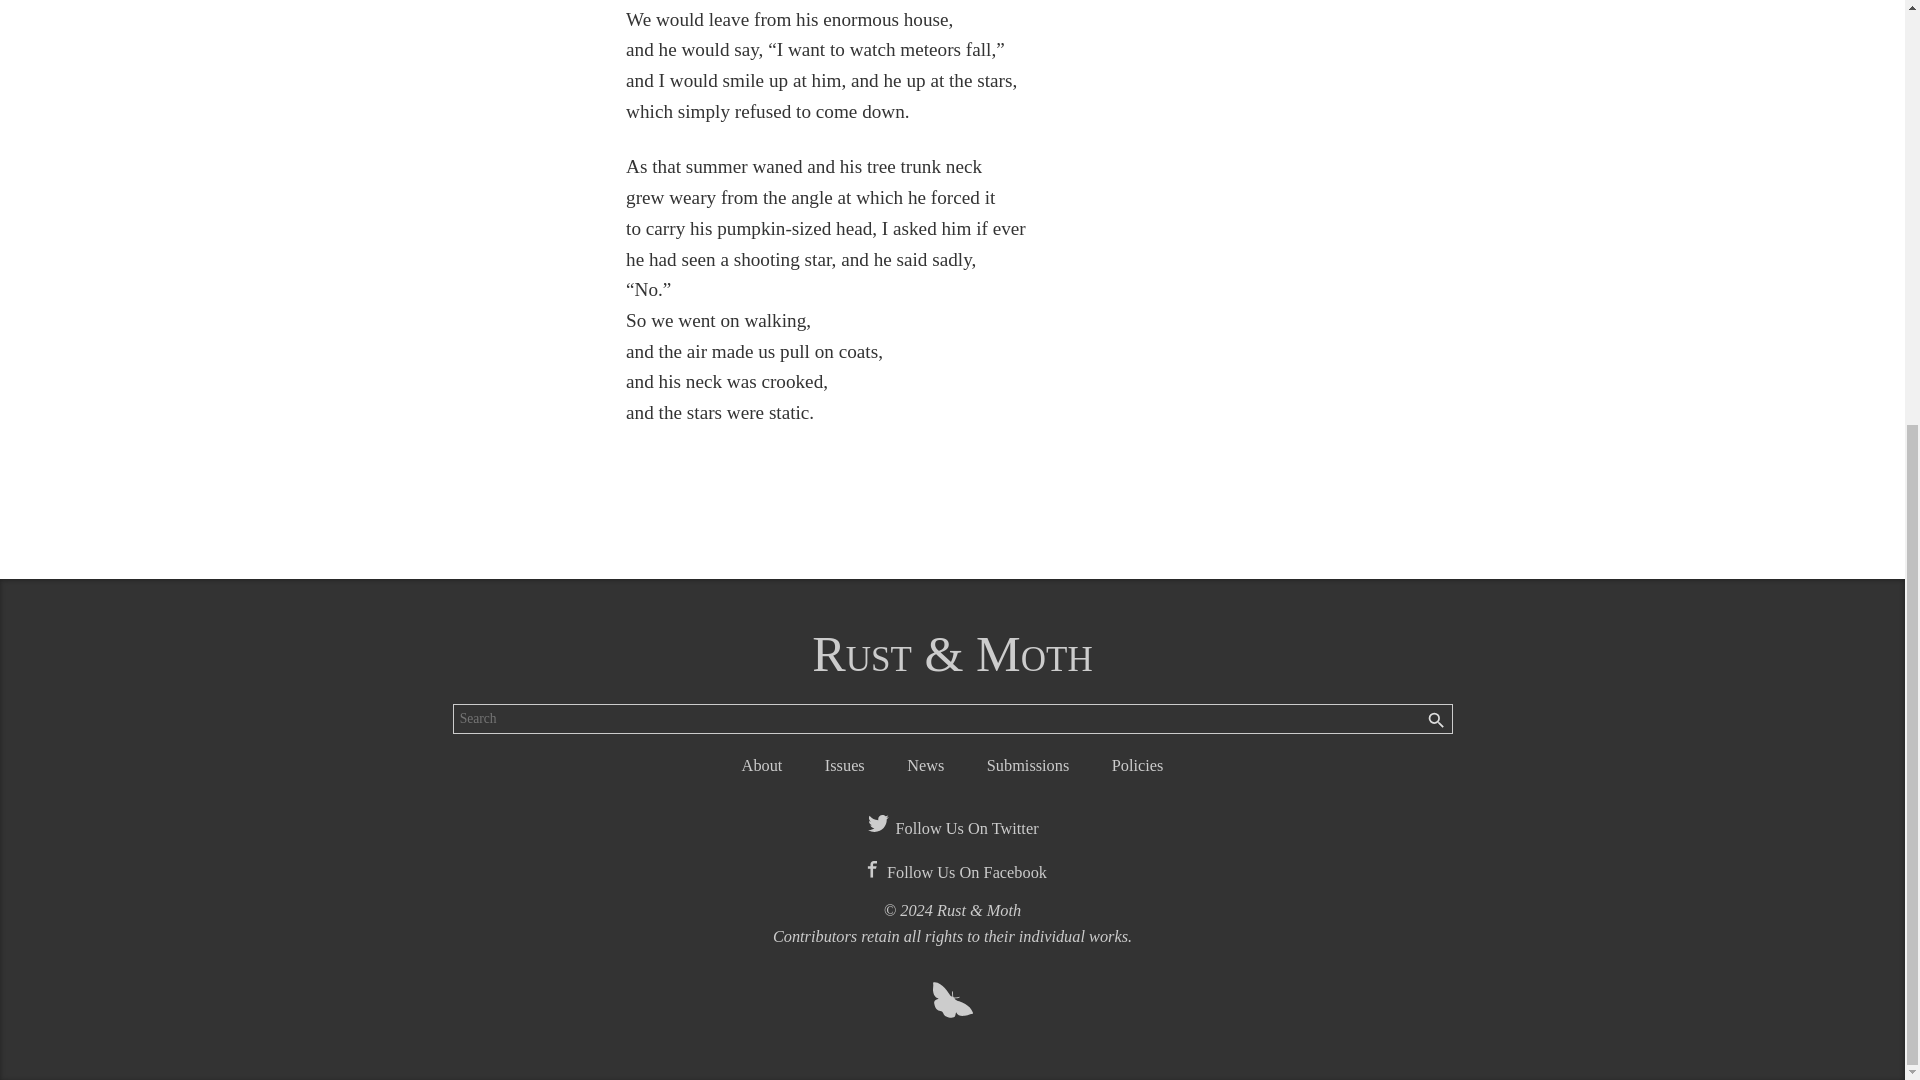 The height and width of the screenshot is (1080, 1920). Describe the element at coordinates (762, 766) in the screenshot. I see `About` at that location.